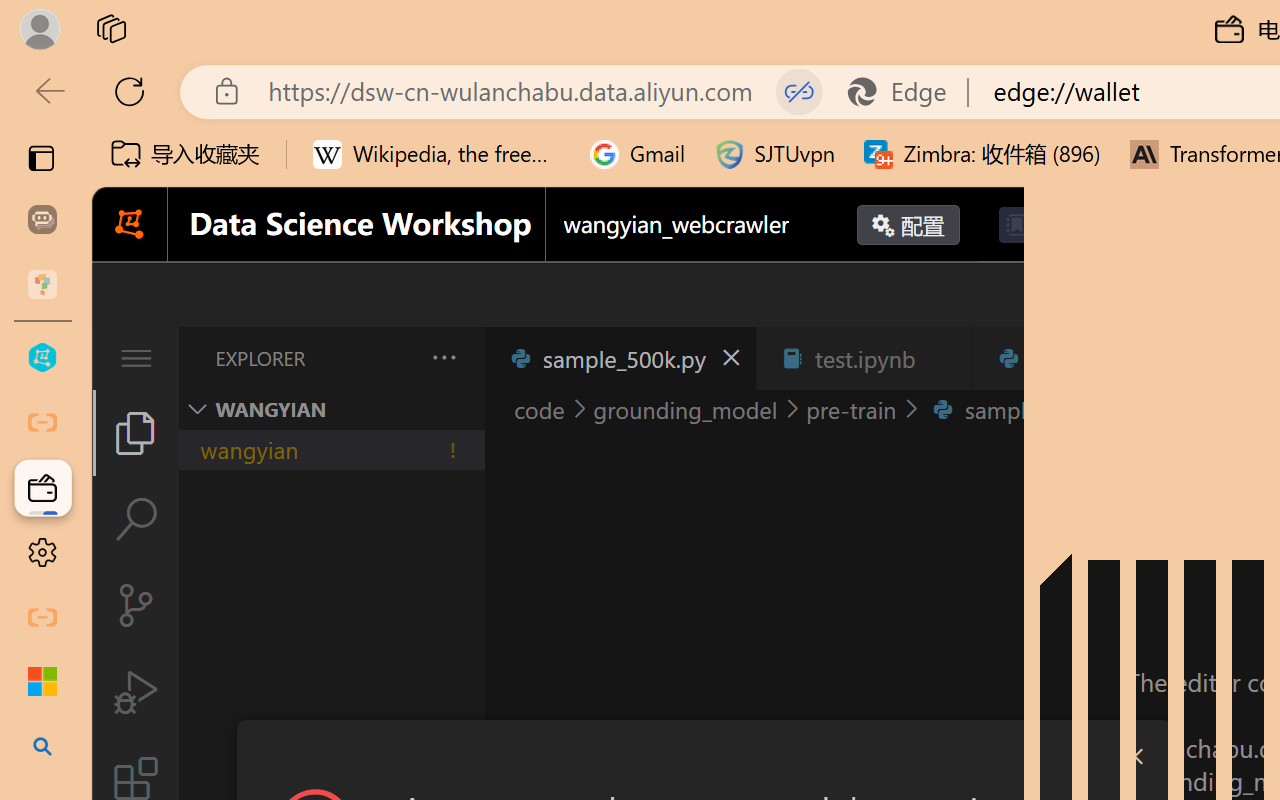 The width and height of the screenshot is (1280, 800). I want to click on sample_500k.py, so click(620, 358).